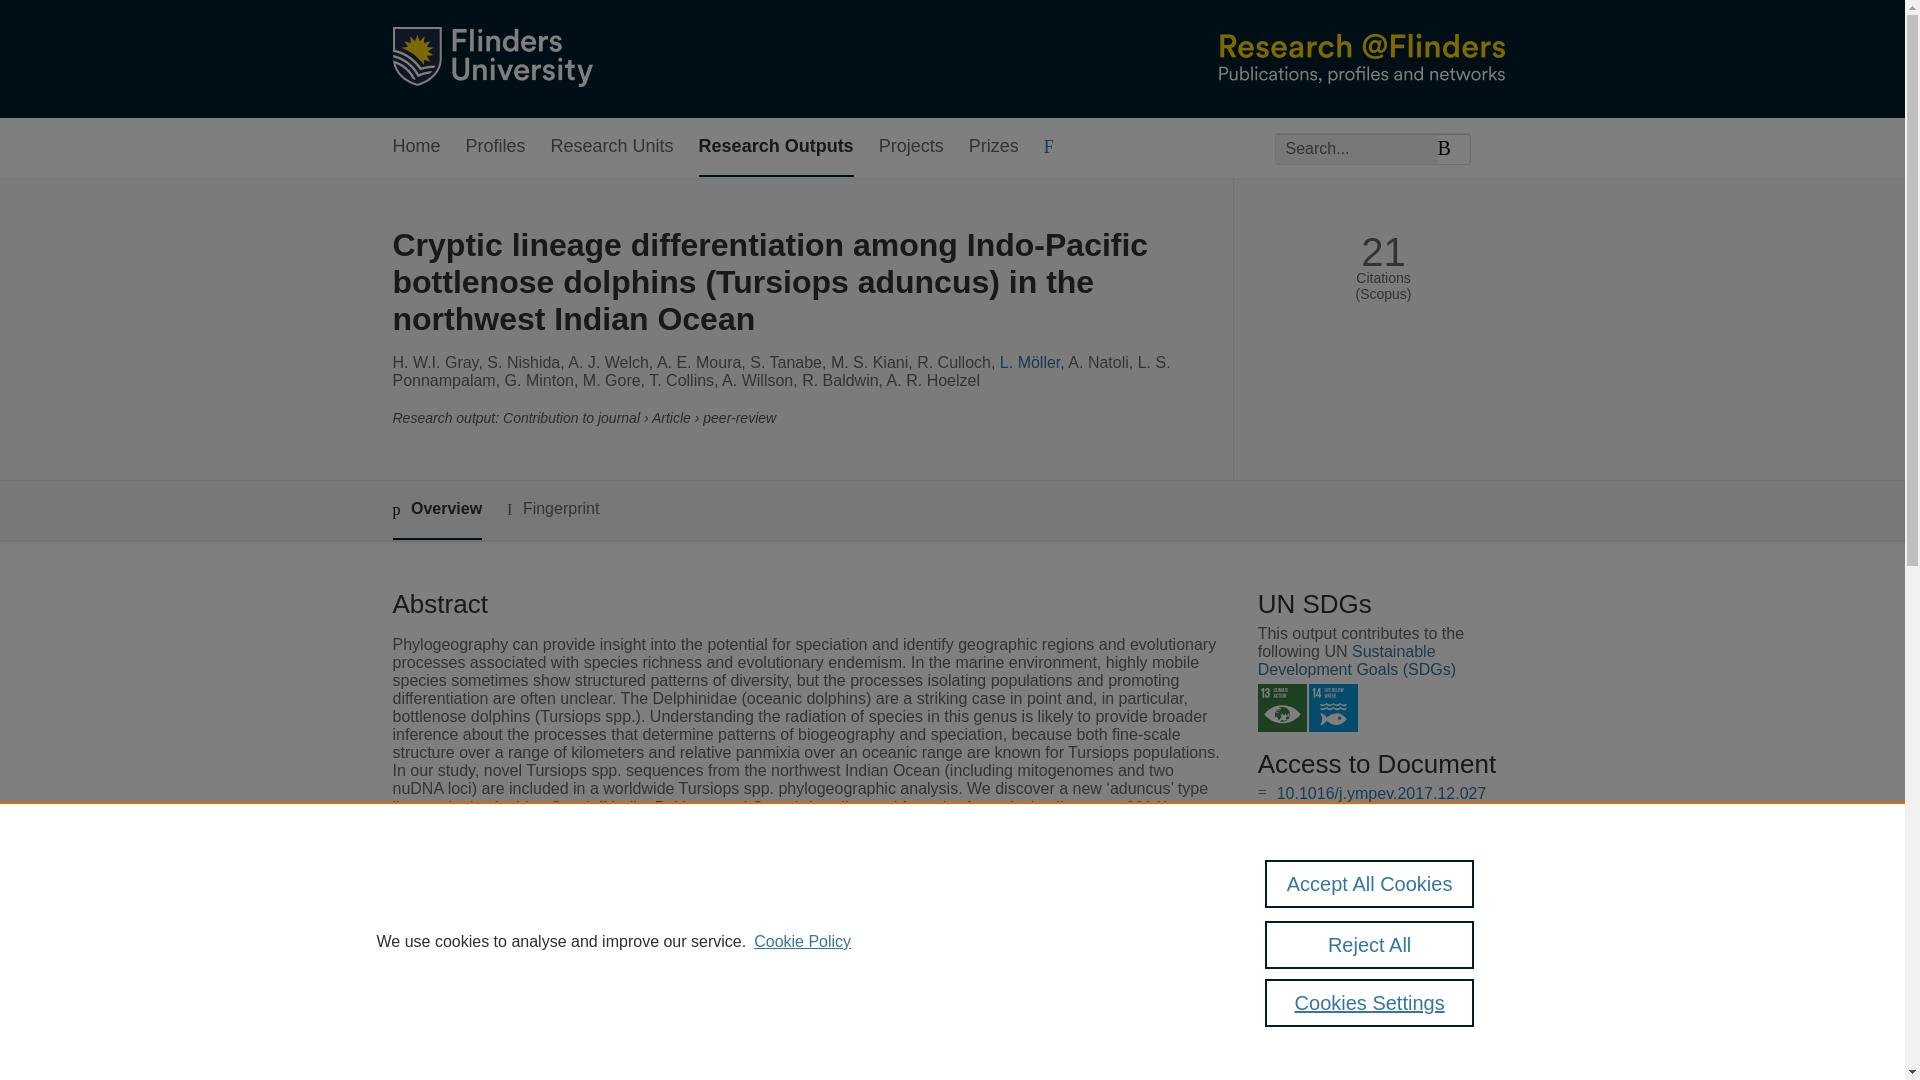  Describe the element at coordinates (496, 147) in the screenshot. I see `Profiles` at that location.